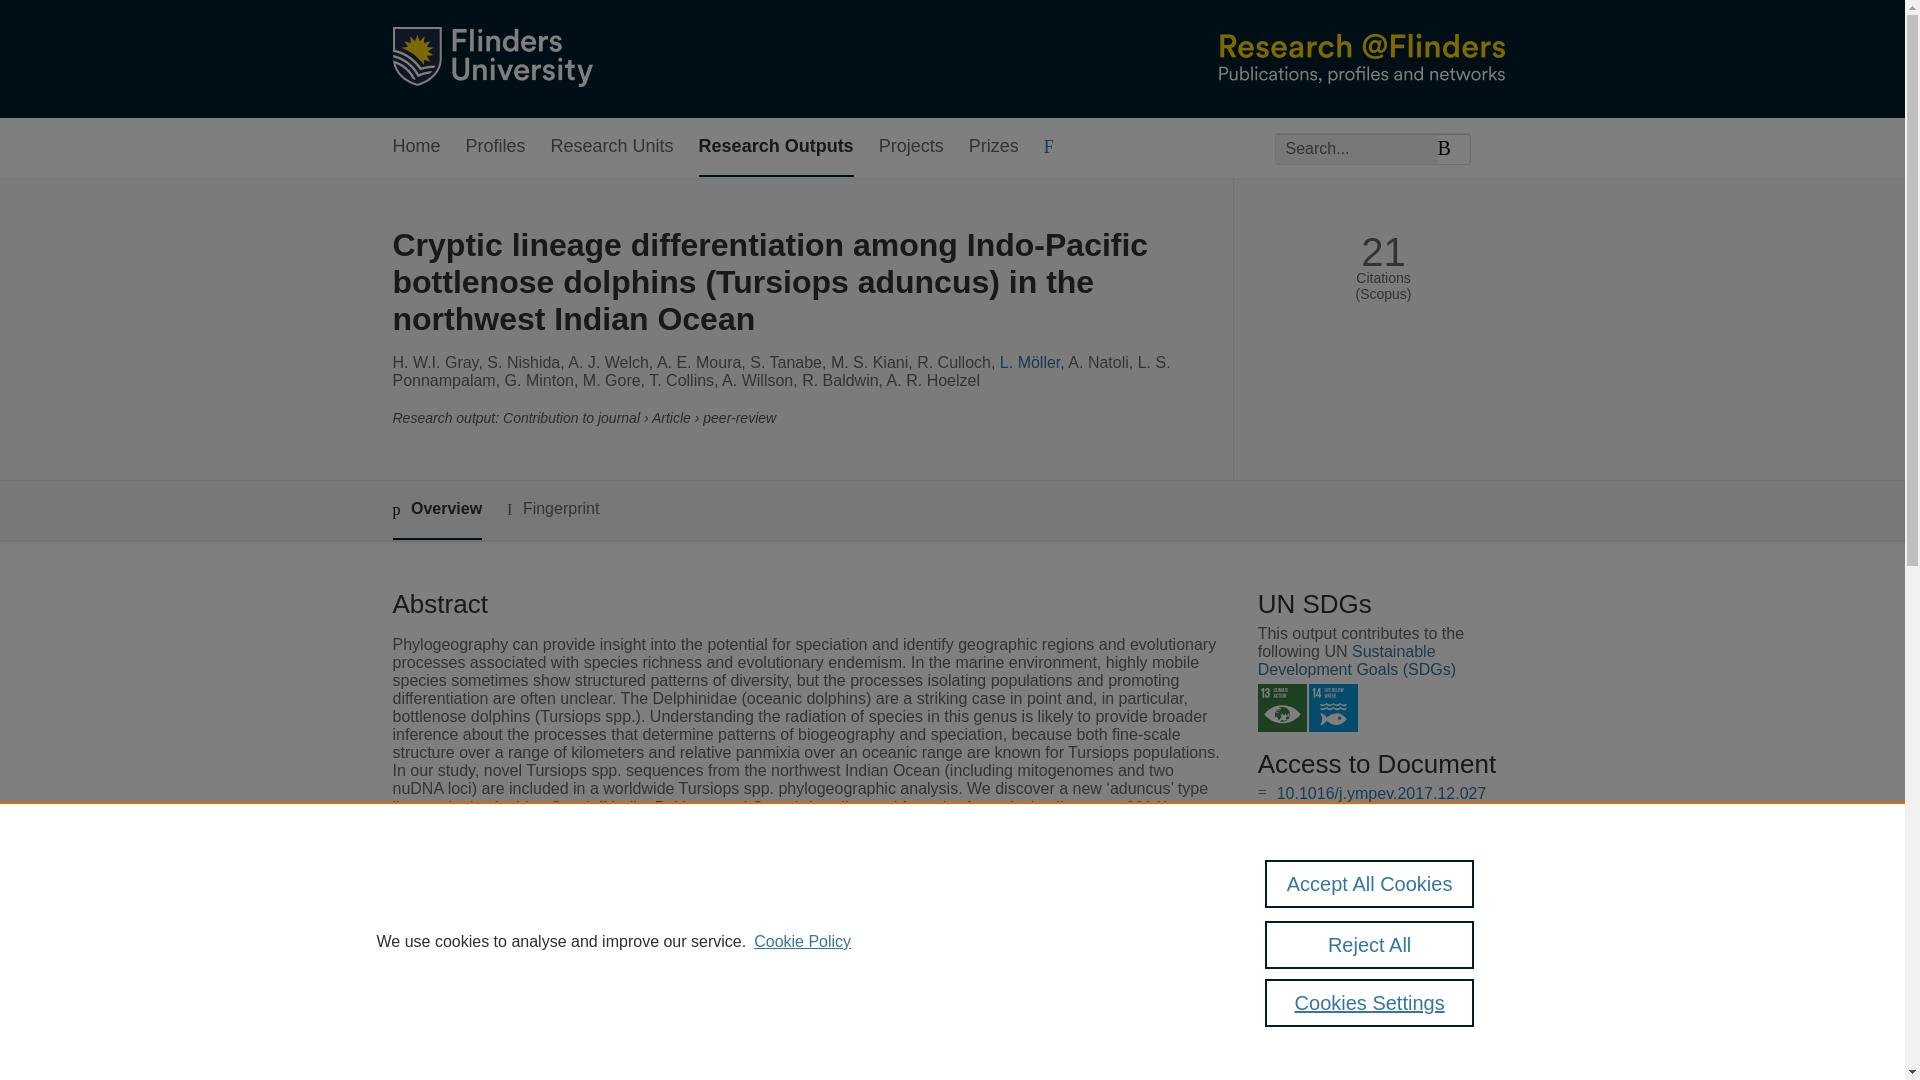  Describe the element at coordinates (496, 147) in the screenshot. I see `Profiles` at that location.